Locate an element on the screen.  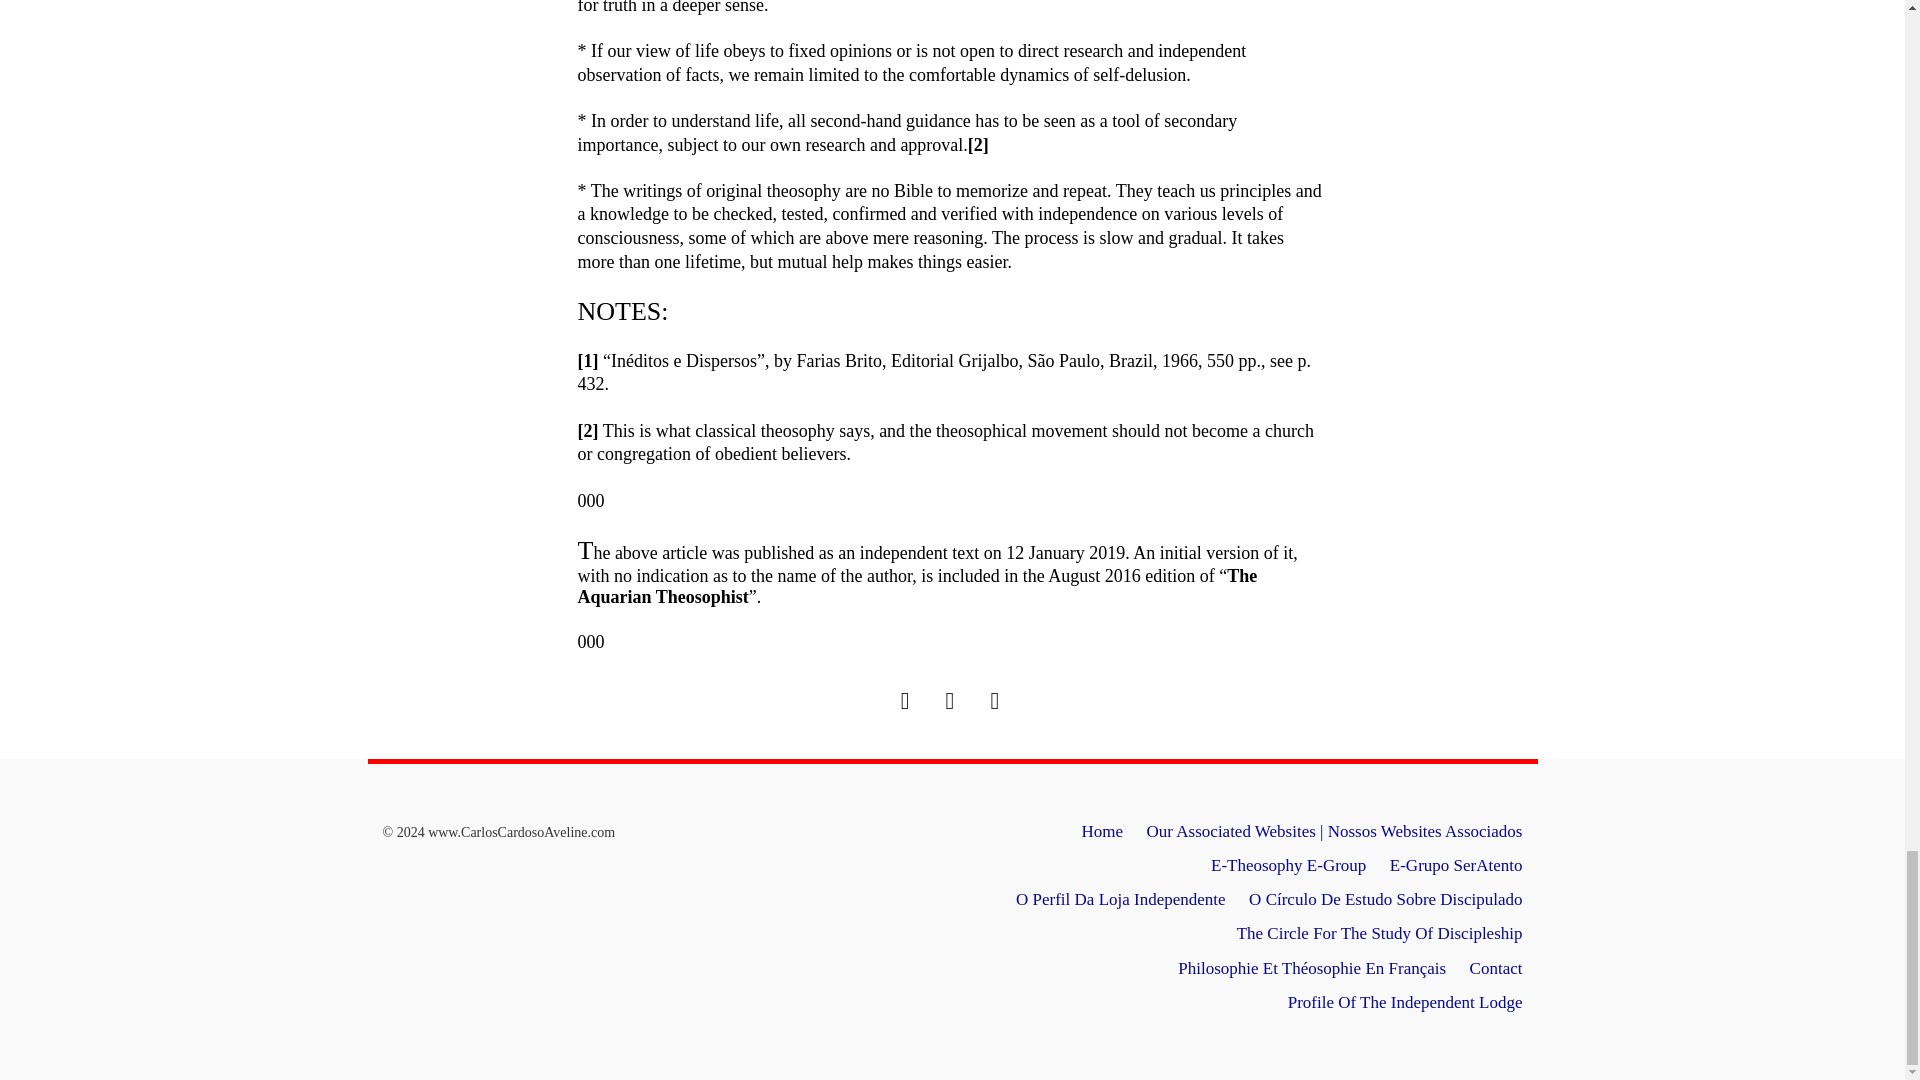
Home is located at coordinates (1102, 831).